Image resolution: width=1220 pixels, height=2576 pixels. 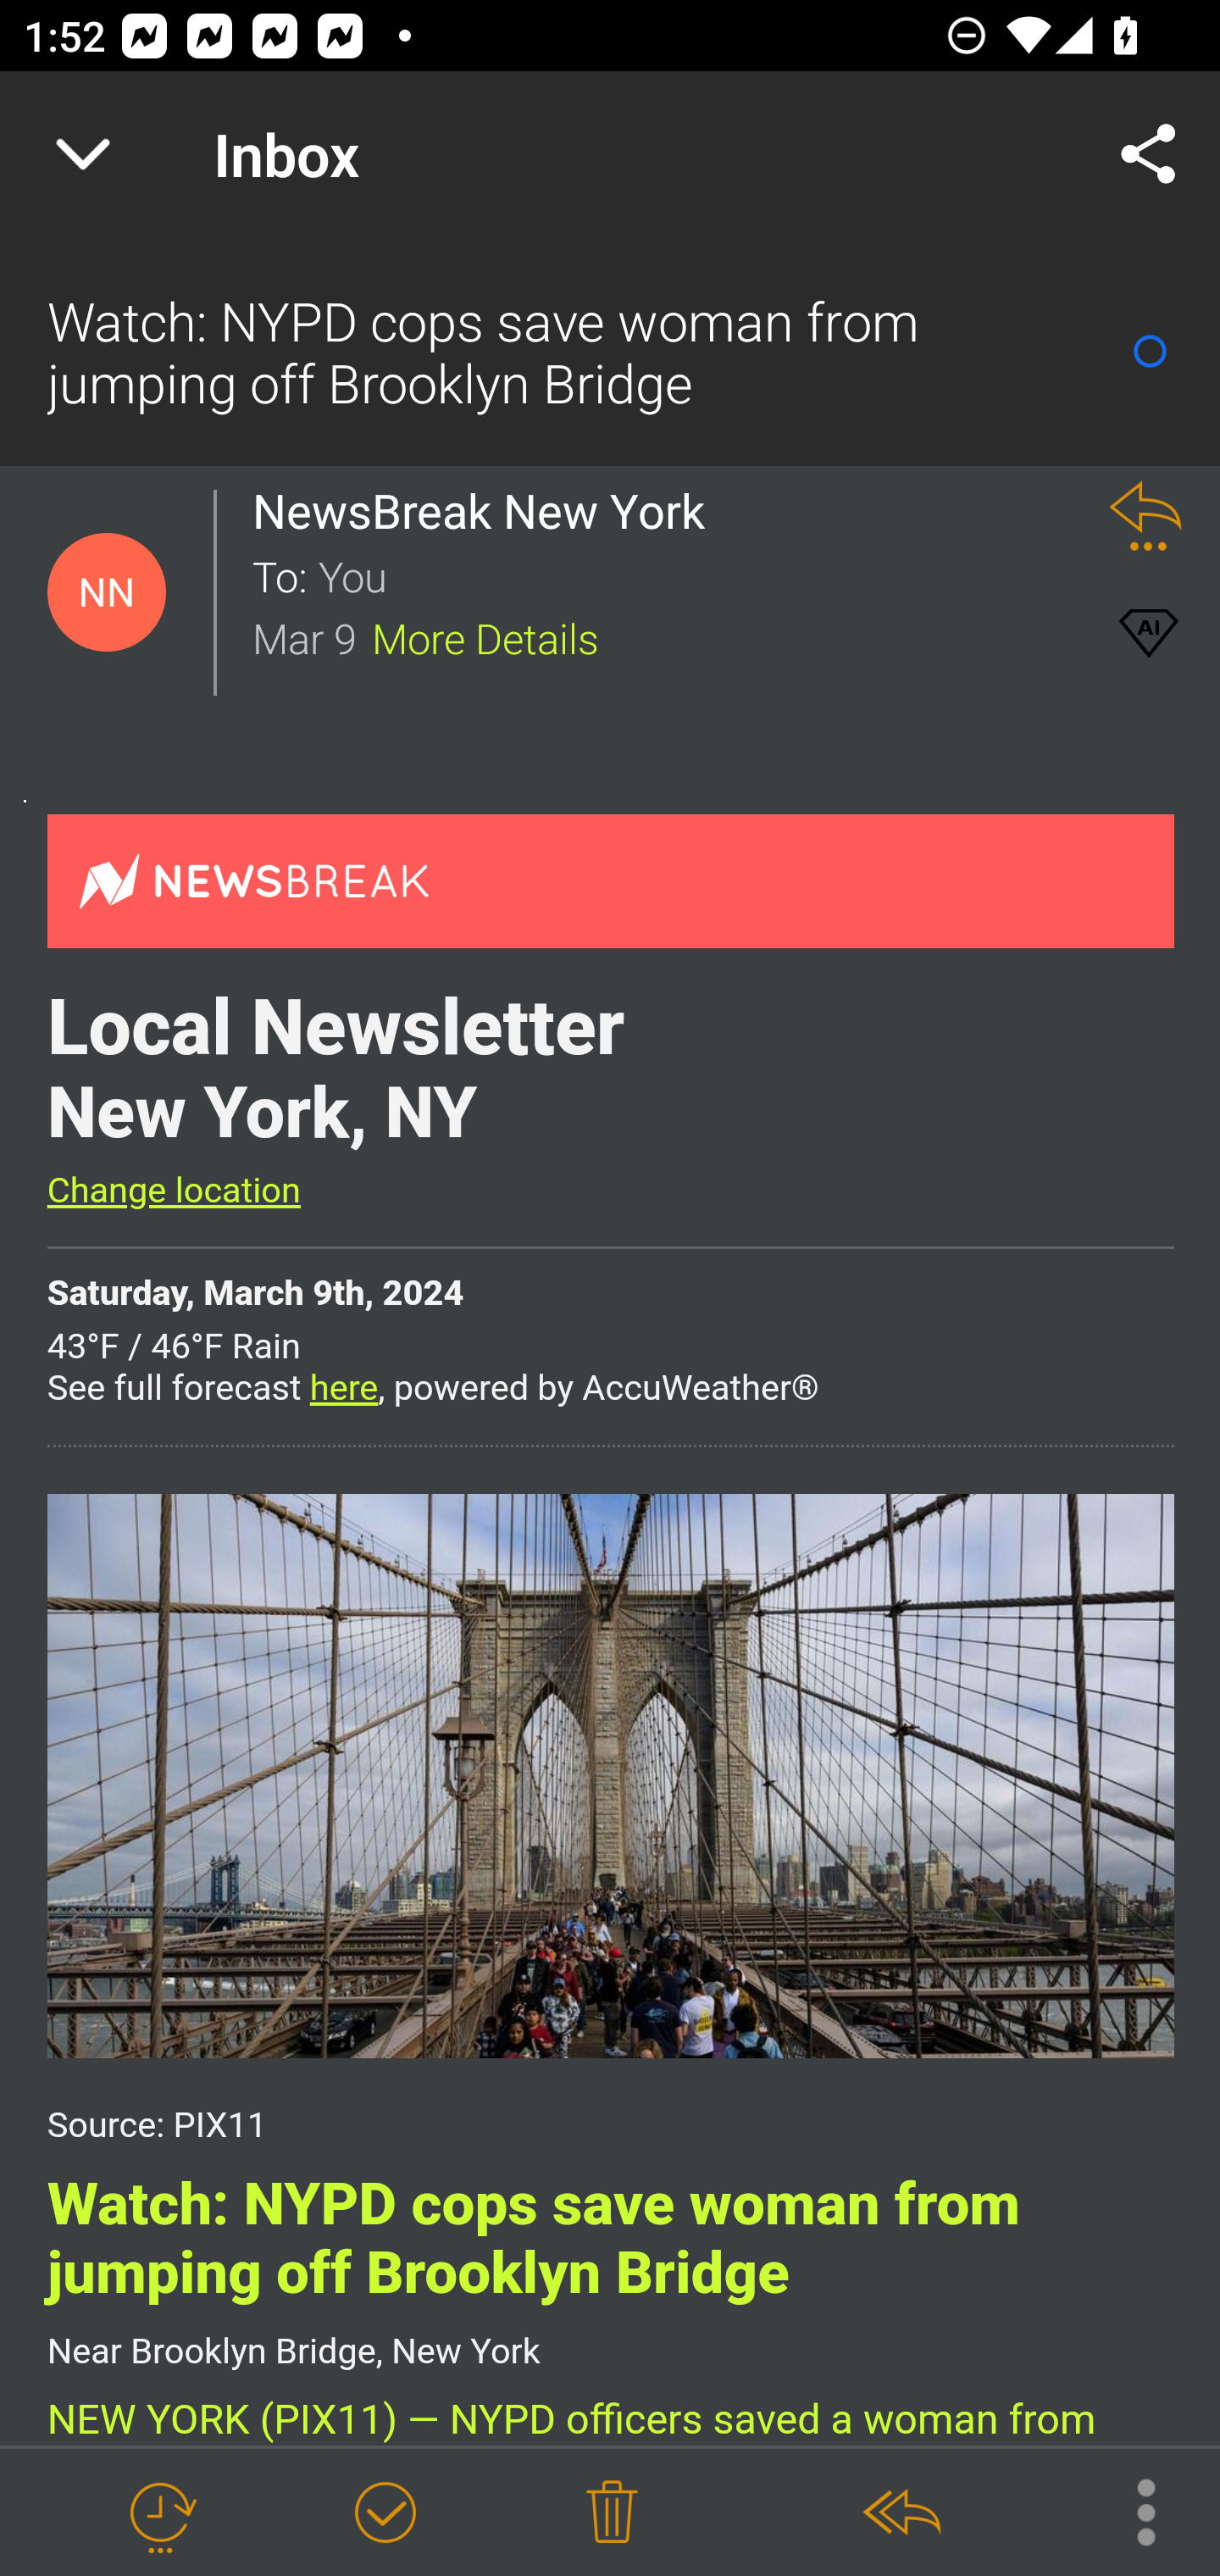 What do you see at coordinates (1149, 154) in the screenshot?
I see `Share` at bounding box center [1149, 154].